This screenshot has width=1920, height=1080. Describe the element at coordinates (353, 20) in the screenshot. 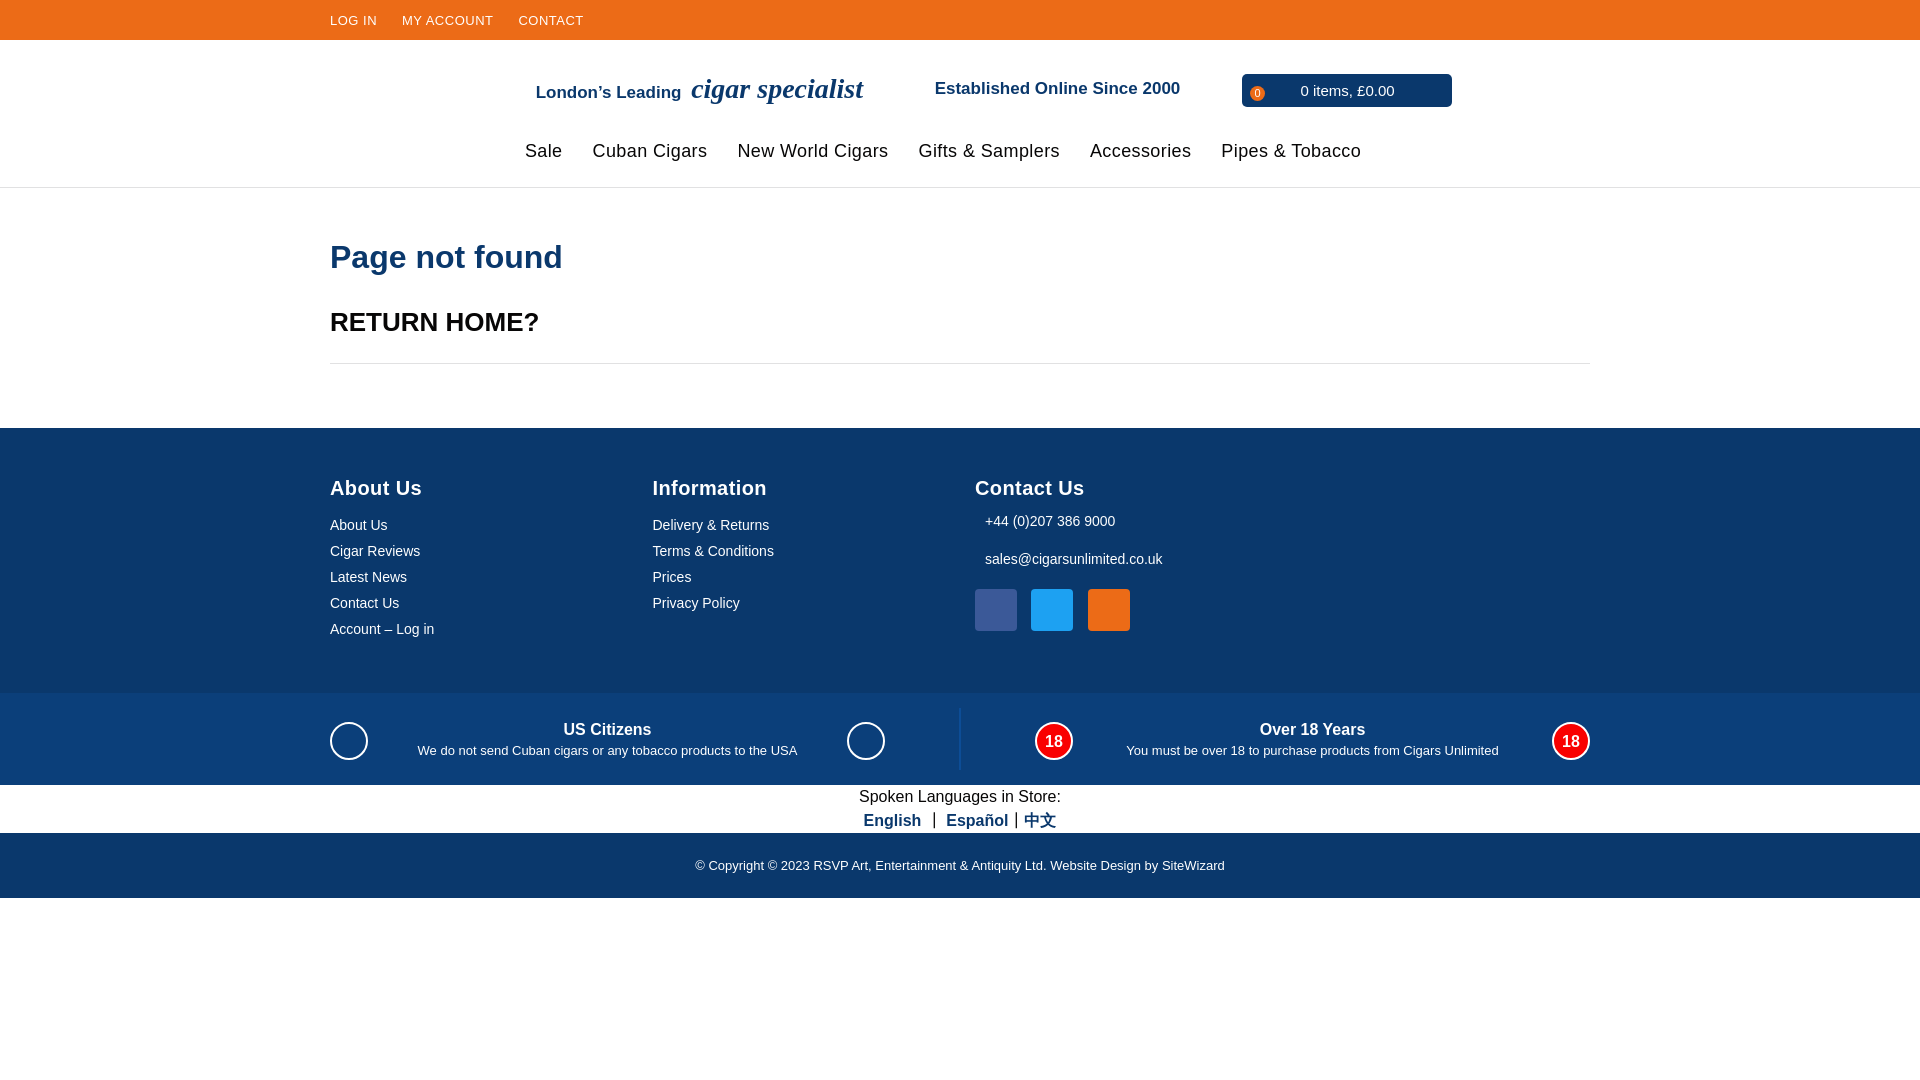

I see `LOG IN` at that location.